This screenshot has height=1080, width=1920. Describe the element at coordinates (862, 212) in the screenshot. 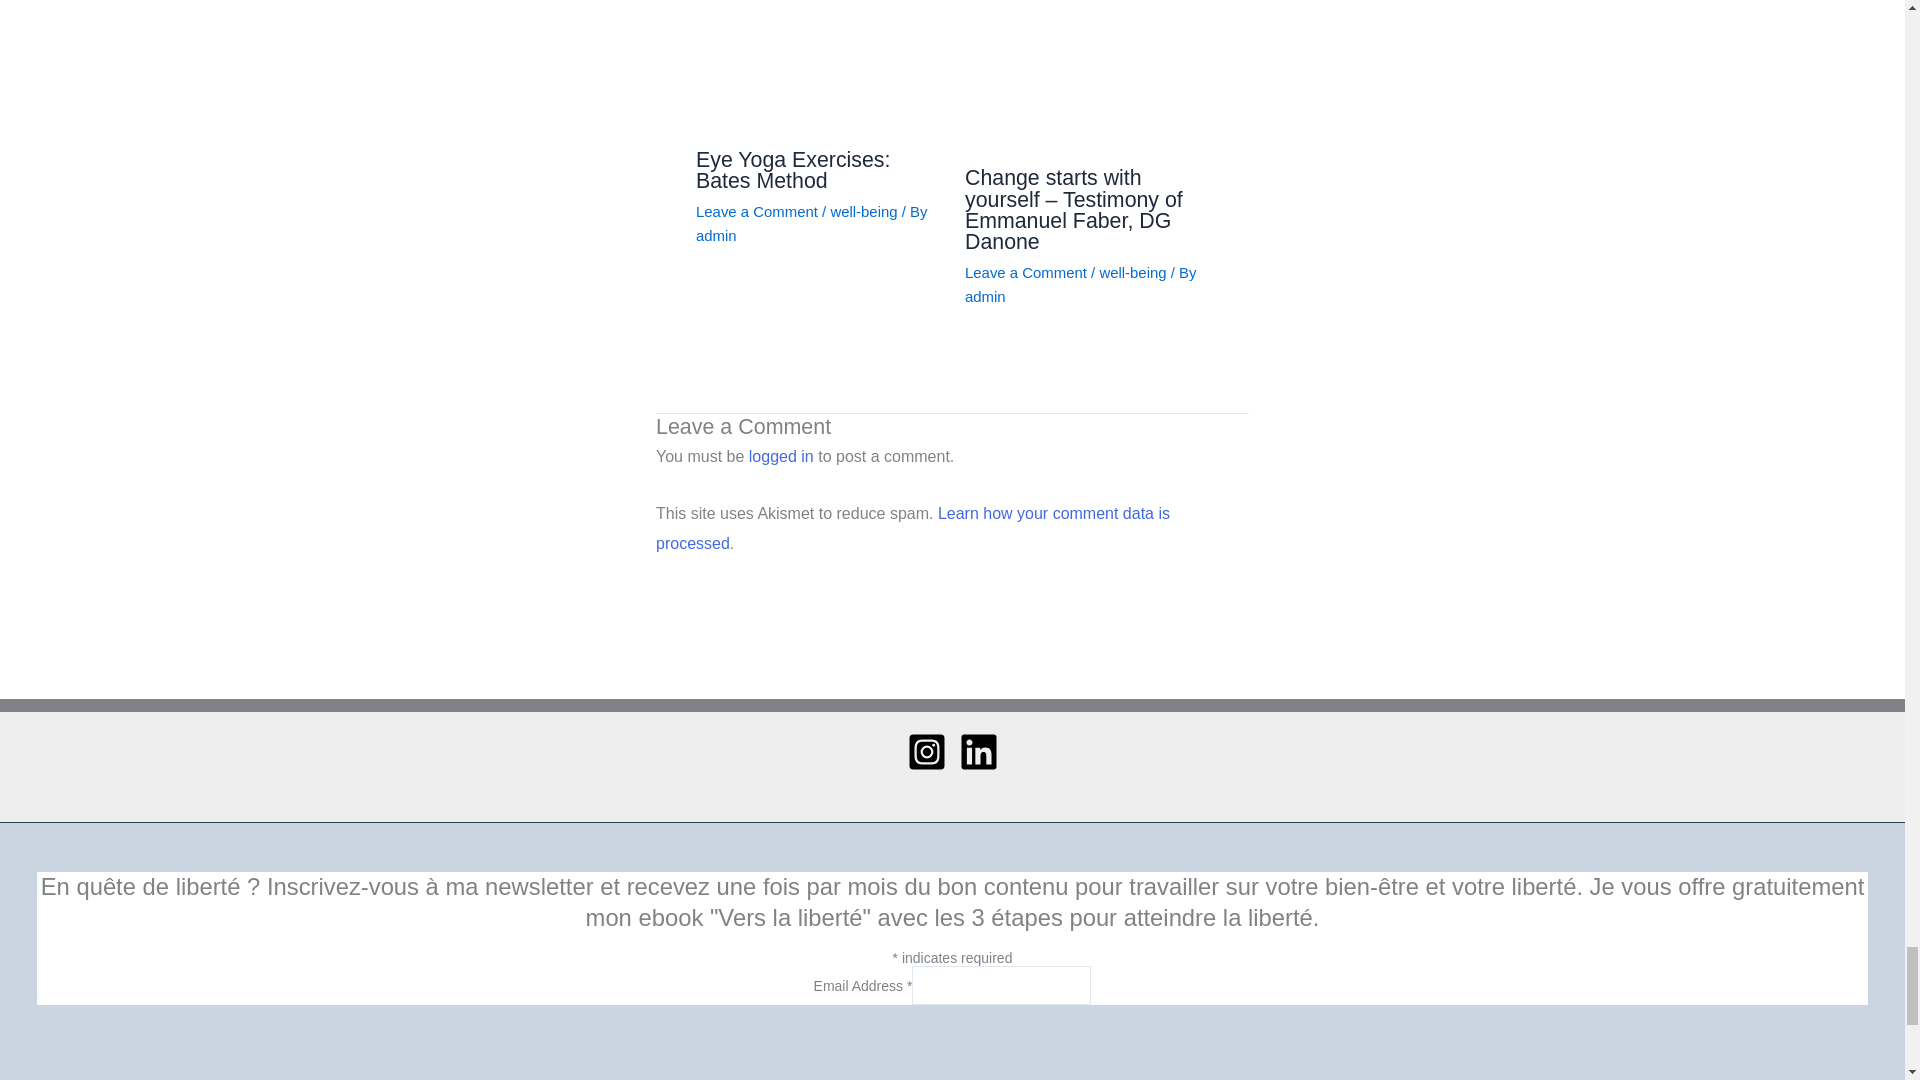

I see `well-being` at that location.